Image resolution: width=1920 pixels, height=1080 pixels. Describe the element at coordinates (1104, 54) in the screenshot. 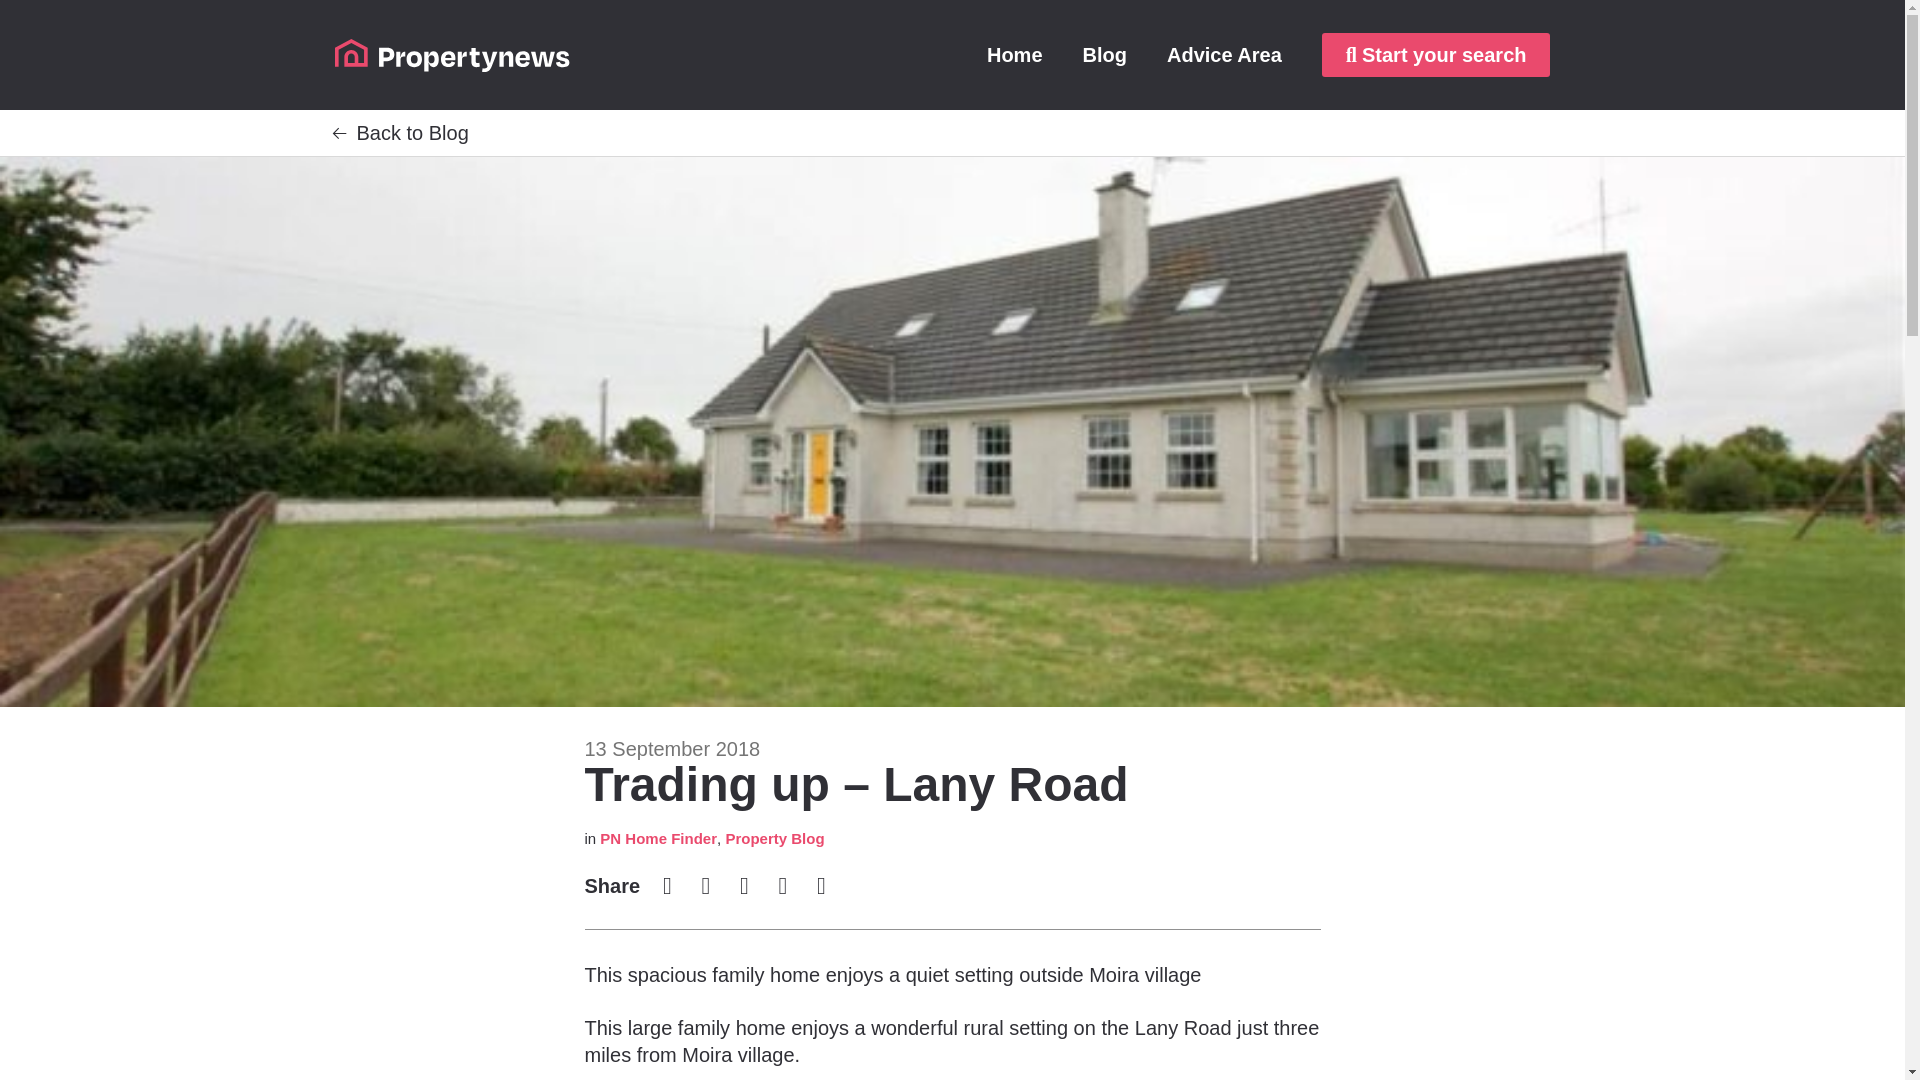

I see `Blog` at that location.